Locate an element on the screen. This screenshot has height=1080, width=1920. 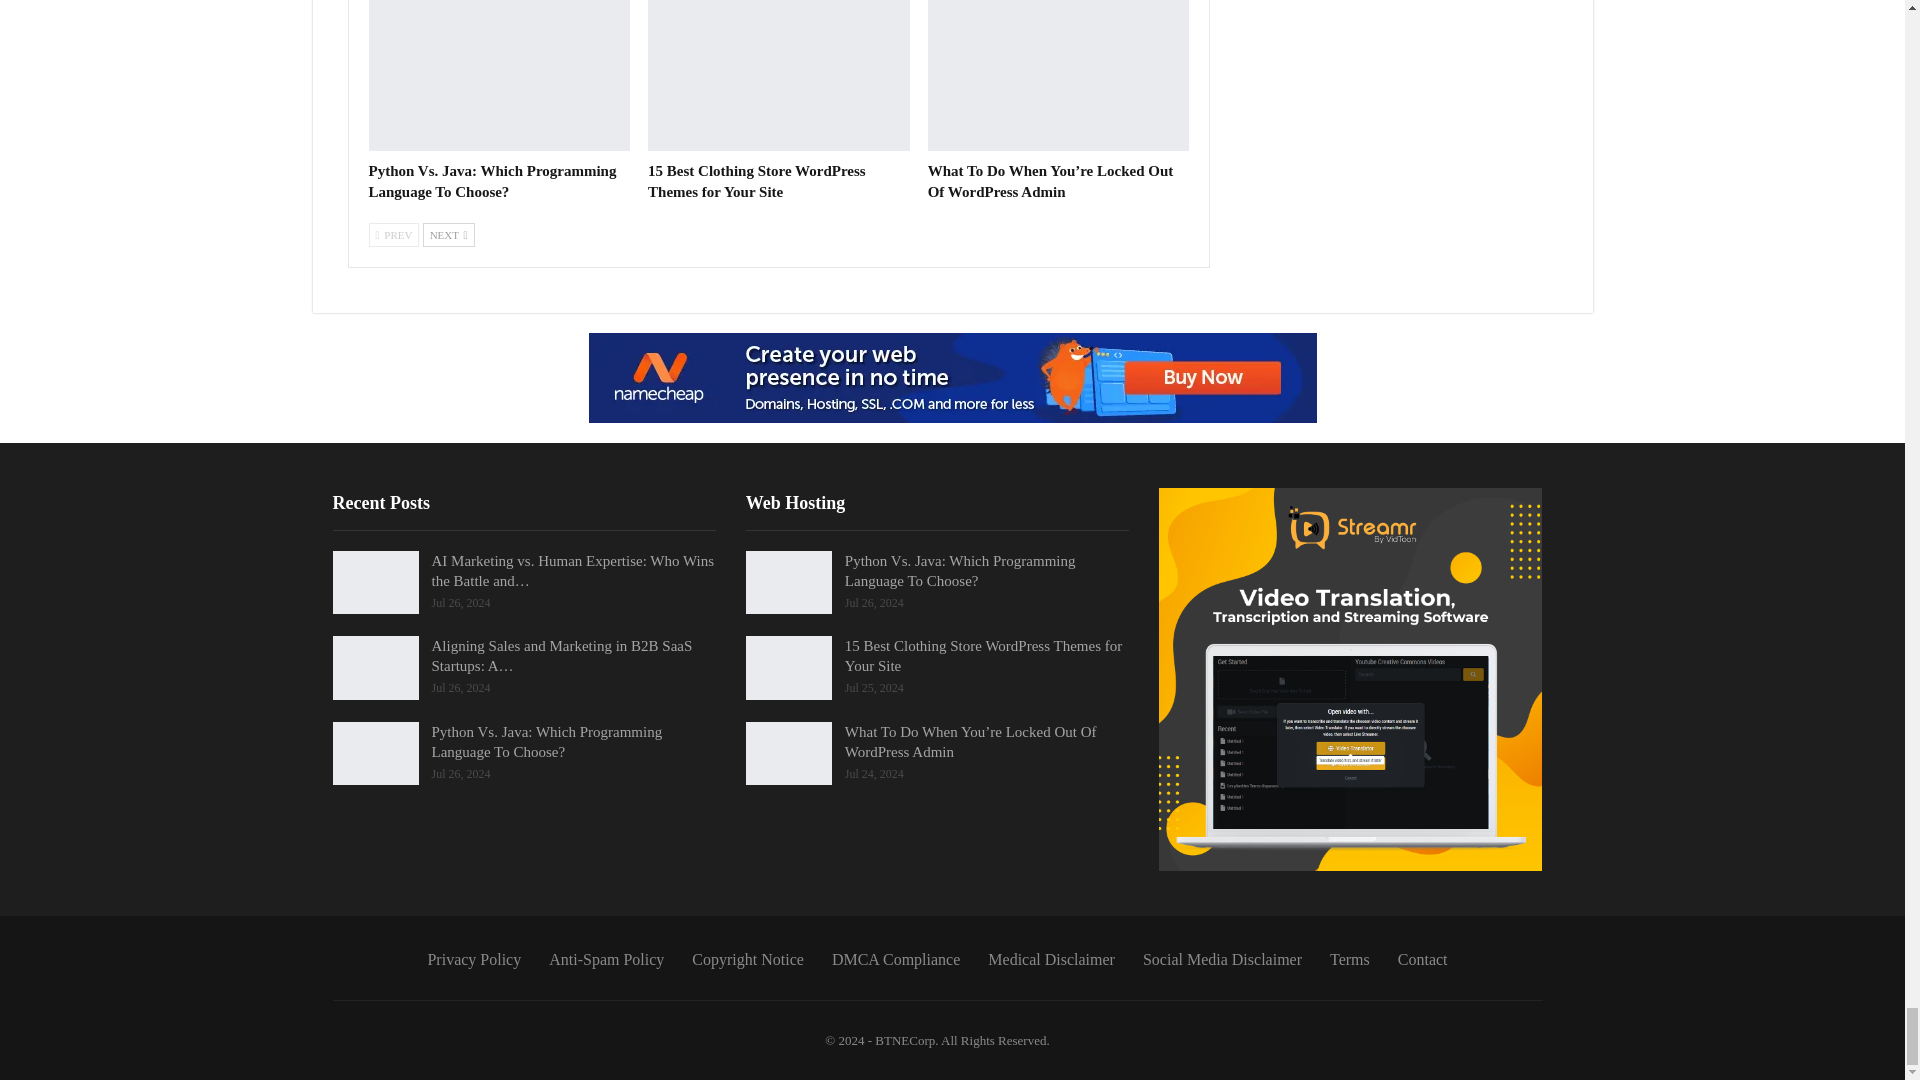
Python Vs. Java: Which Programming Language To Choose? is located at coordinates (492, 181).